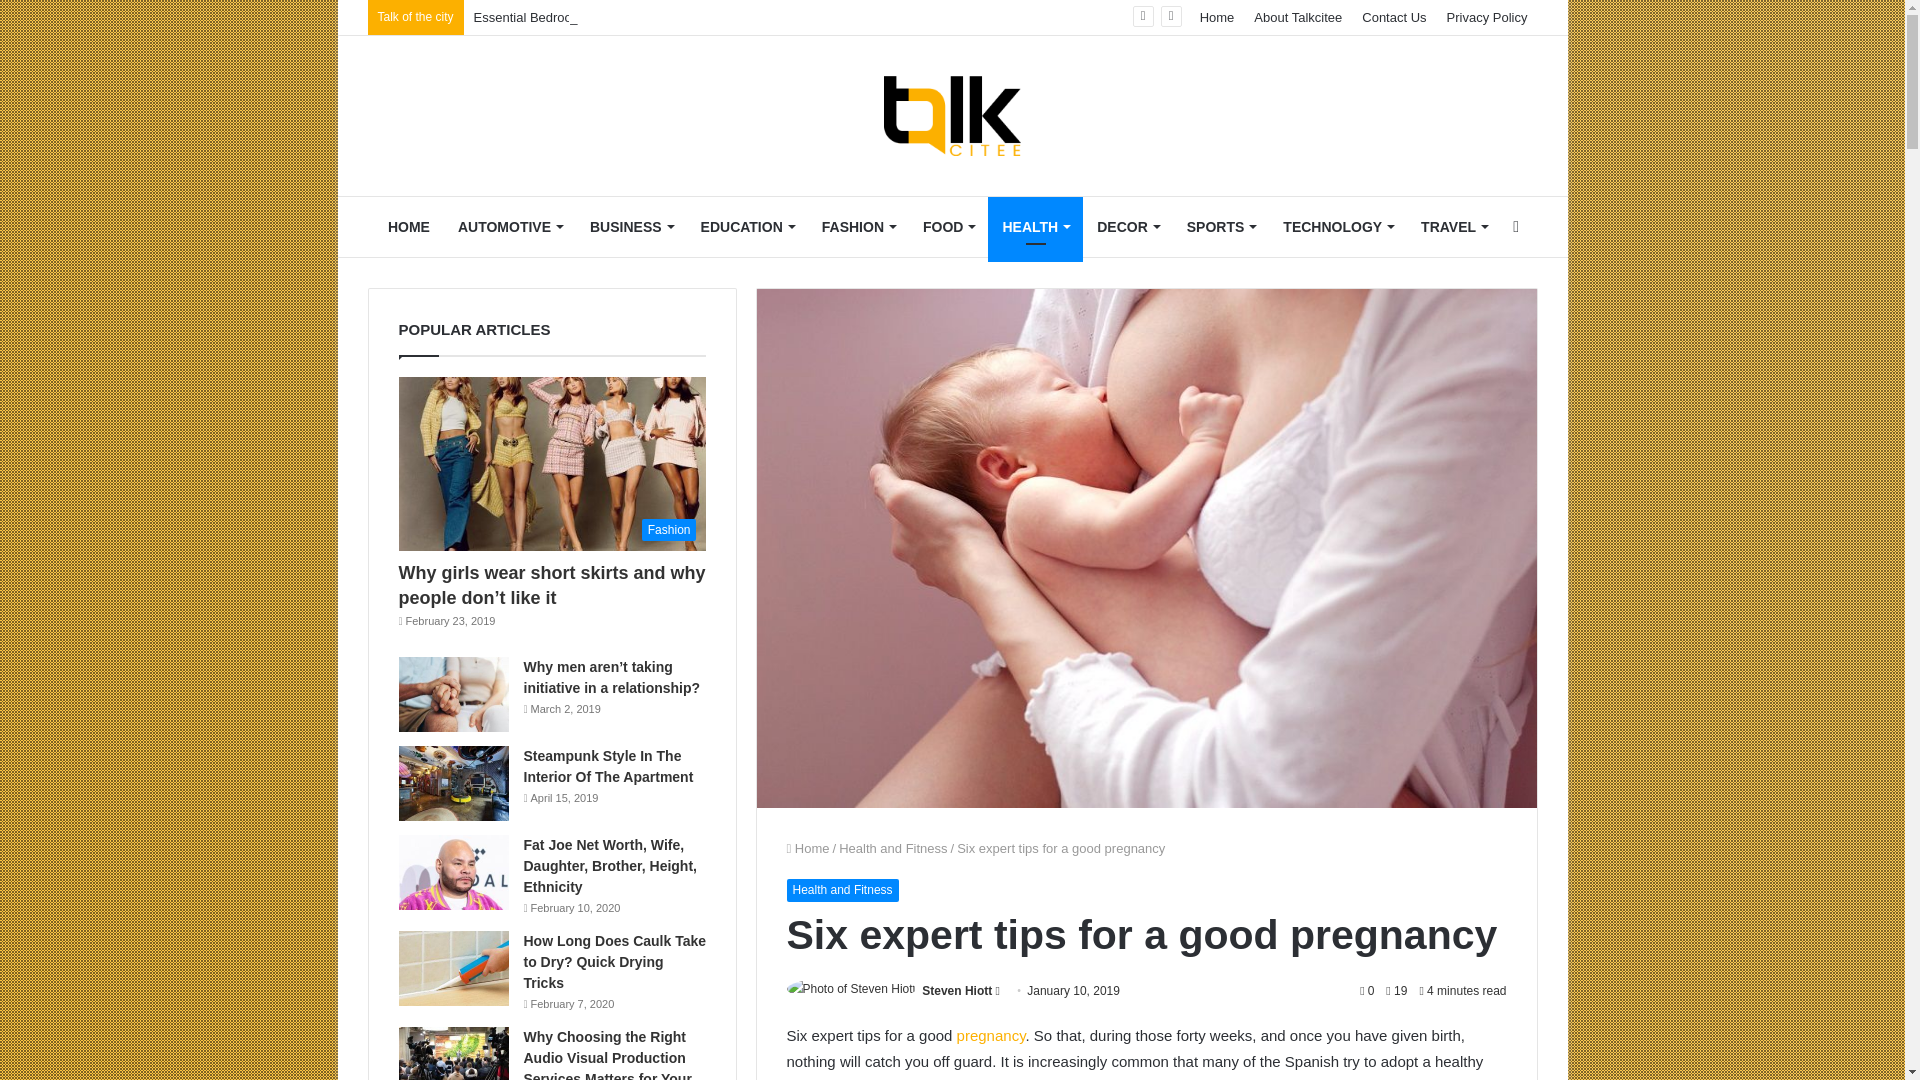 The height and width of the screenshot is (1080, 1920). Describe the element at coordinates (1217, 17) in the screenshot. I see `Home` at that location.